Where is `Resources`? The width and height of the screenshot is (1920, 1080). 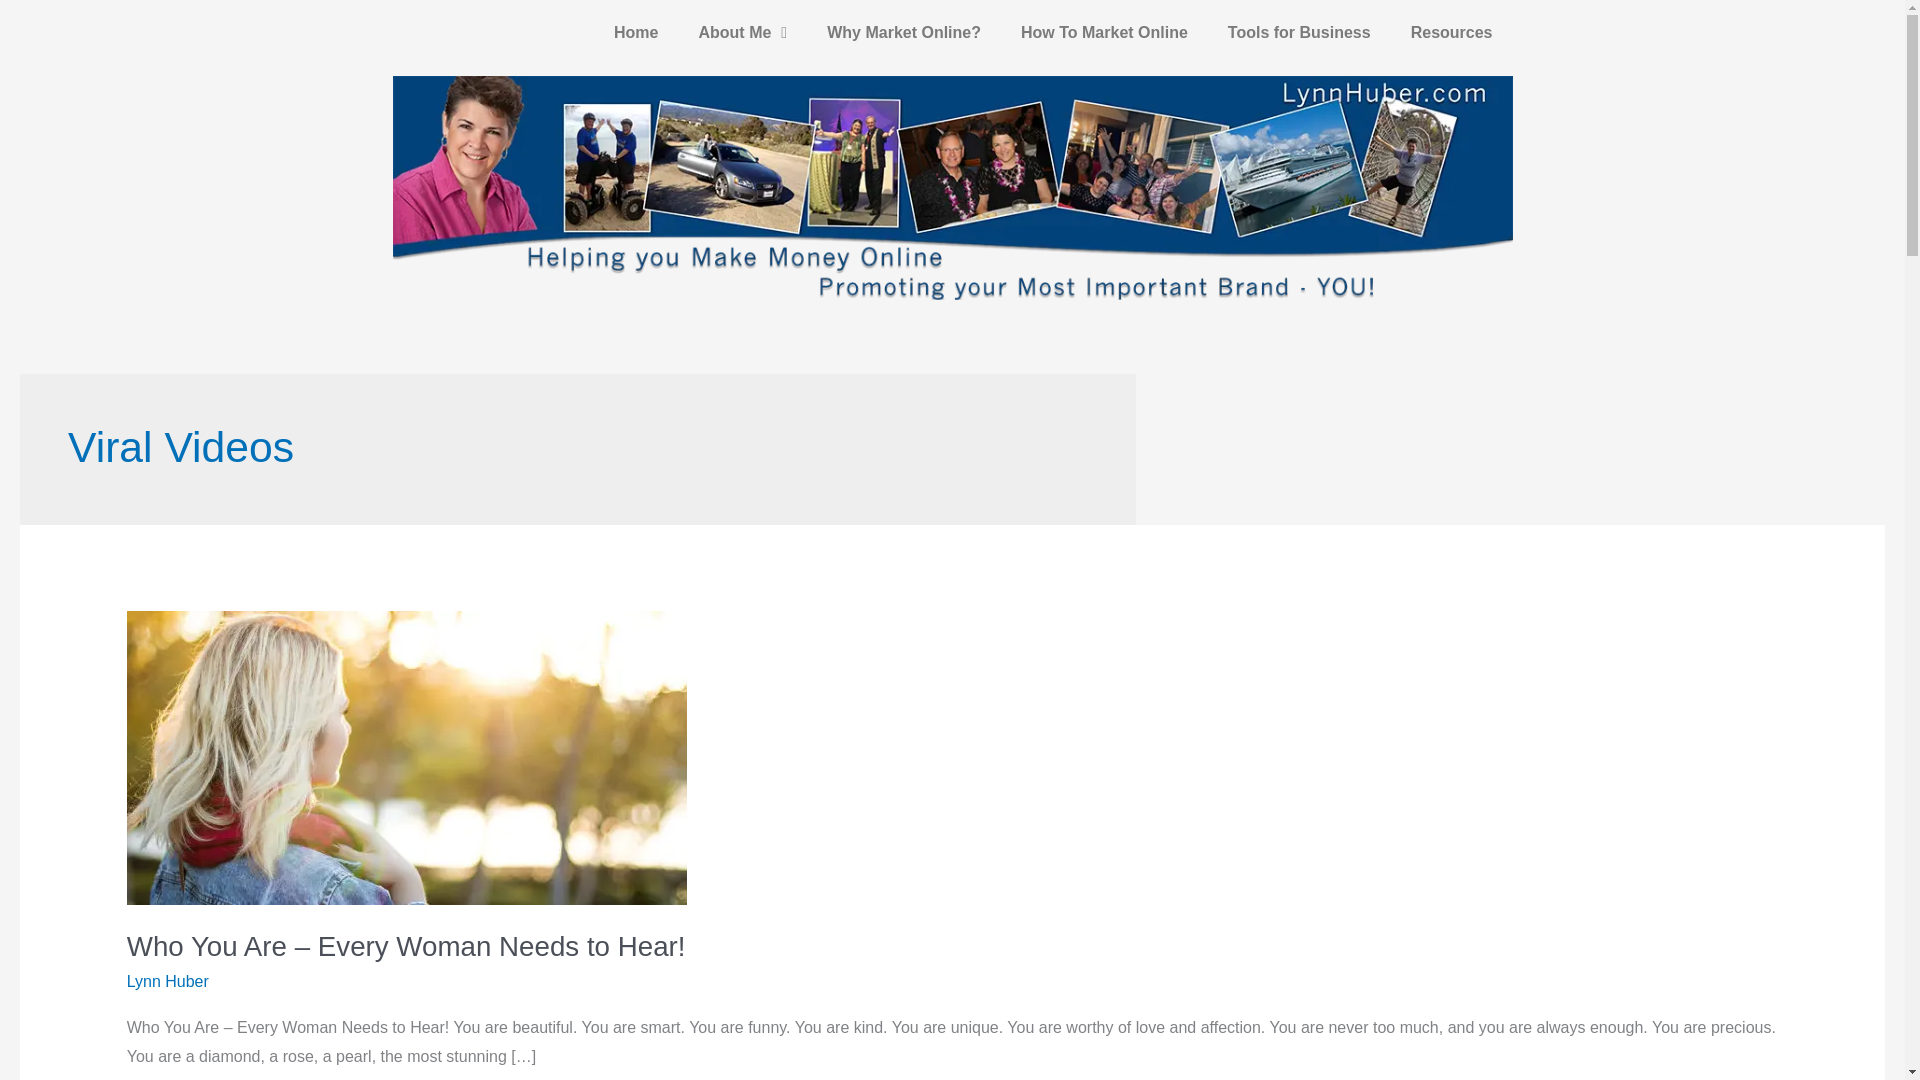
Resources is located at coordinates (1451, 32).